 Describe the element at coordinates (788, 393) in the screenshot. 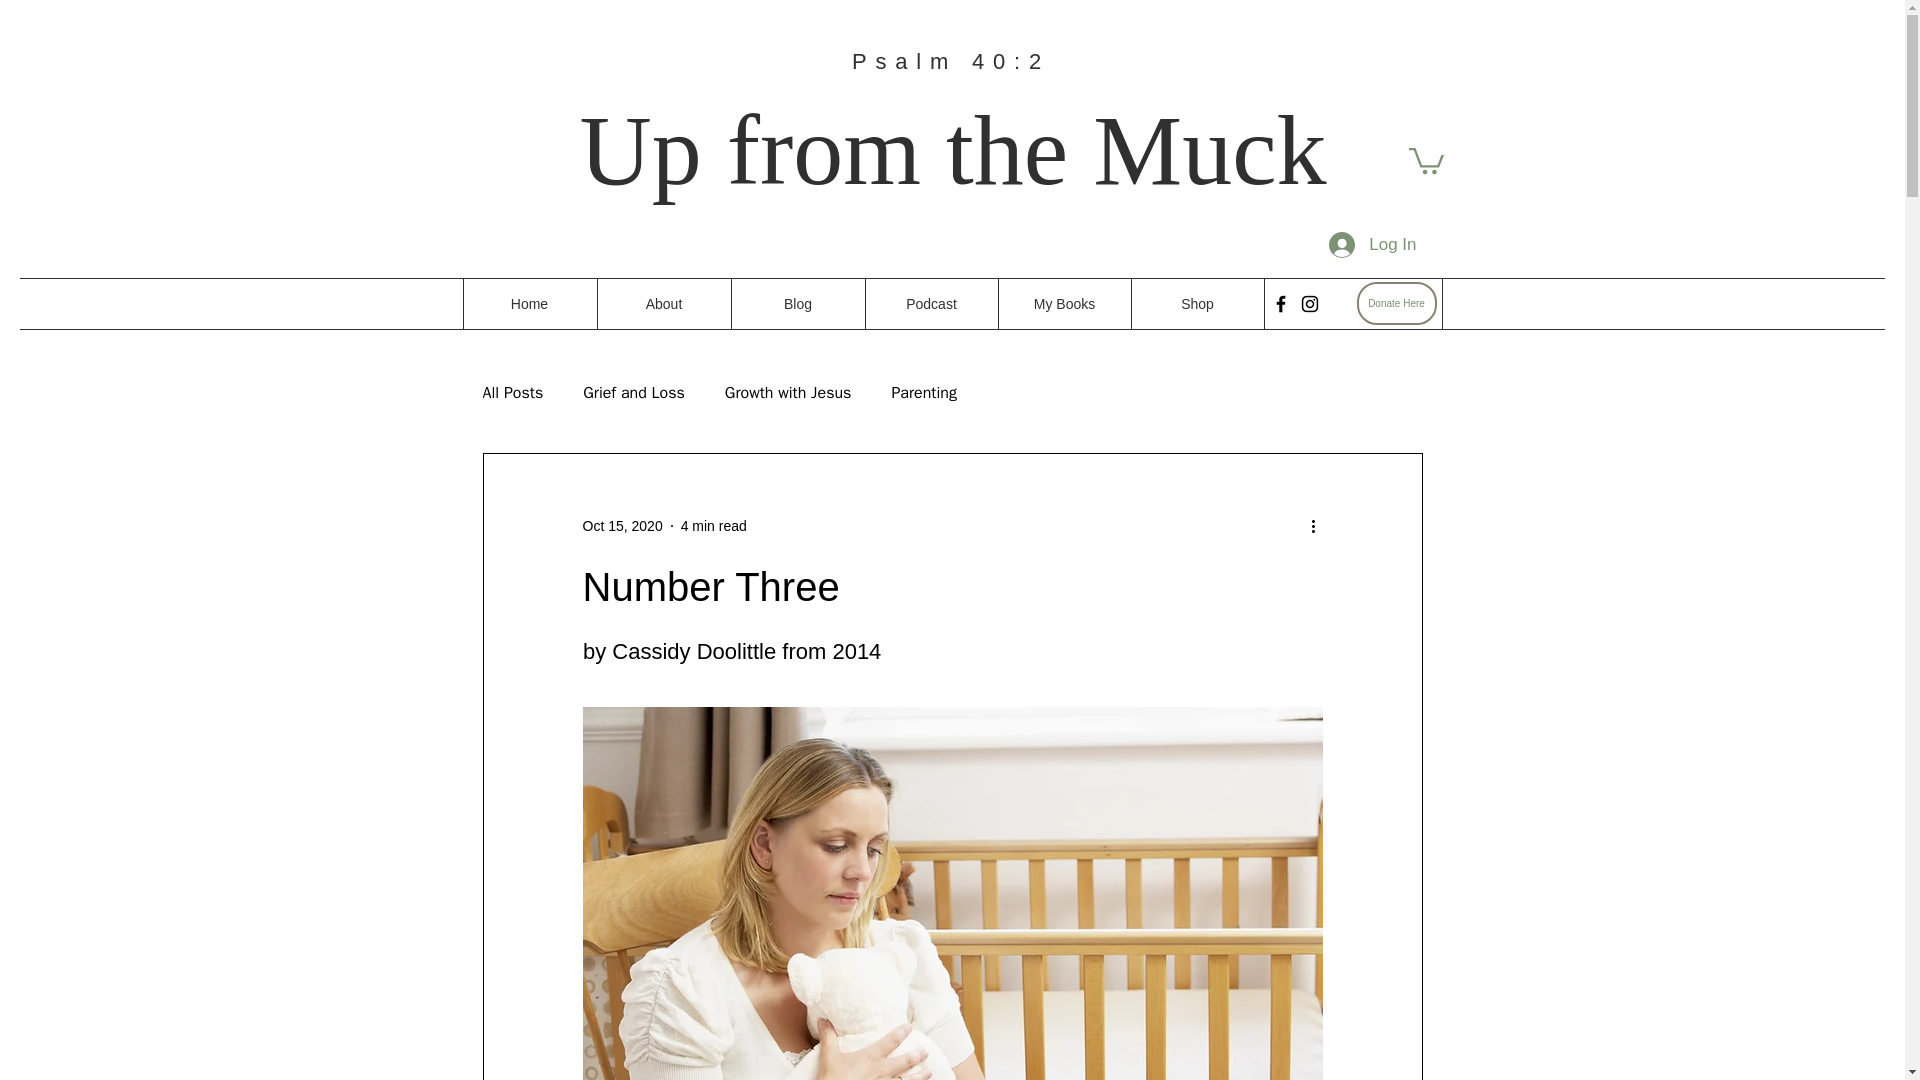

I see `Growth with Jesus` at that location.